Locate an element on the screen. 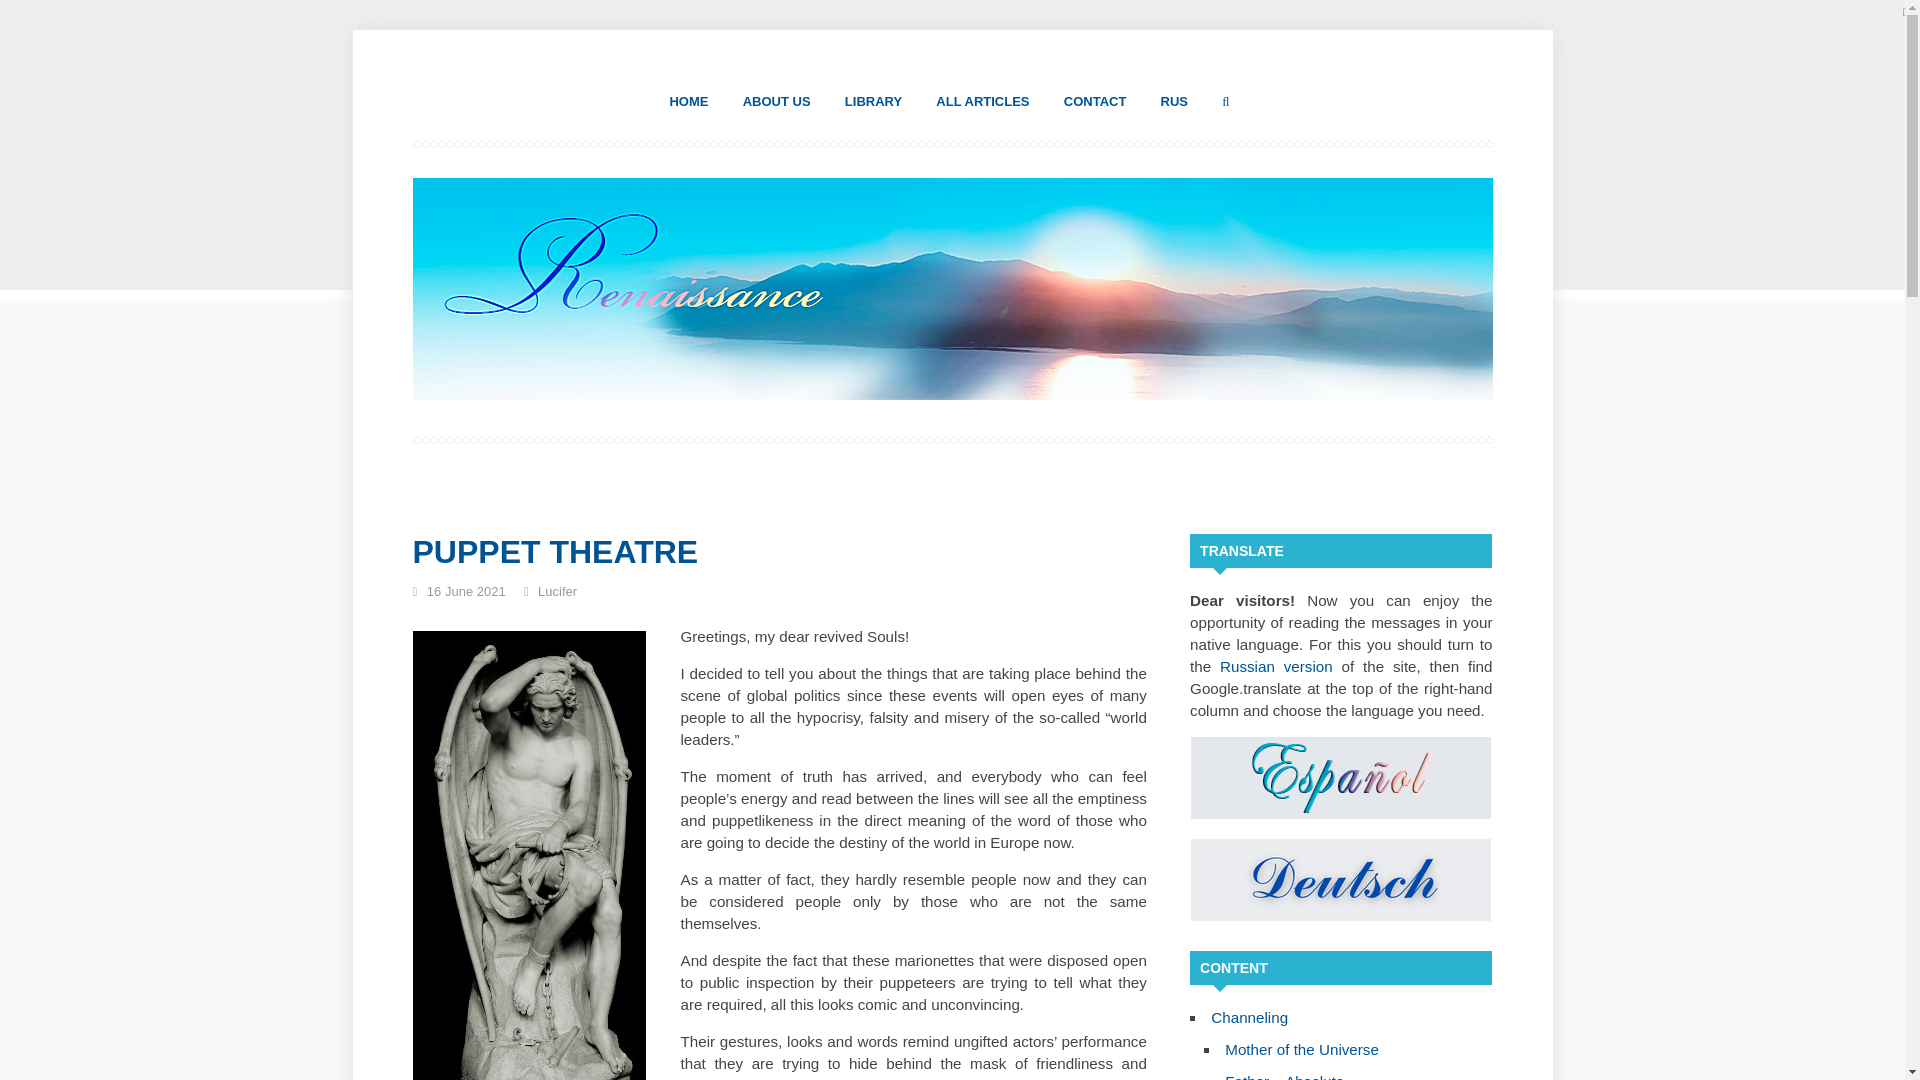 This screenshot has width=1920, height=1080. Mother of the Universe is located at coordinates (1301, 1050).